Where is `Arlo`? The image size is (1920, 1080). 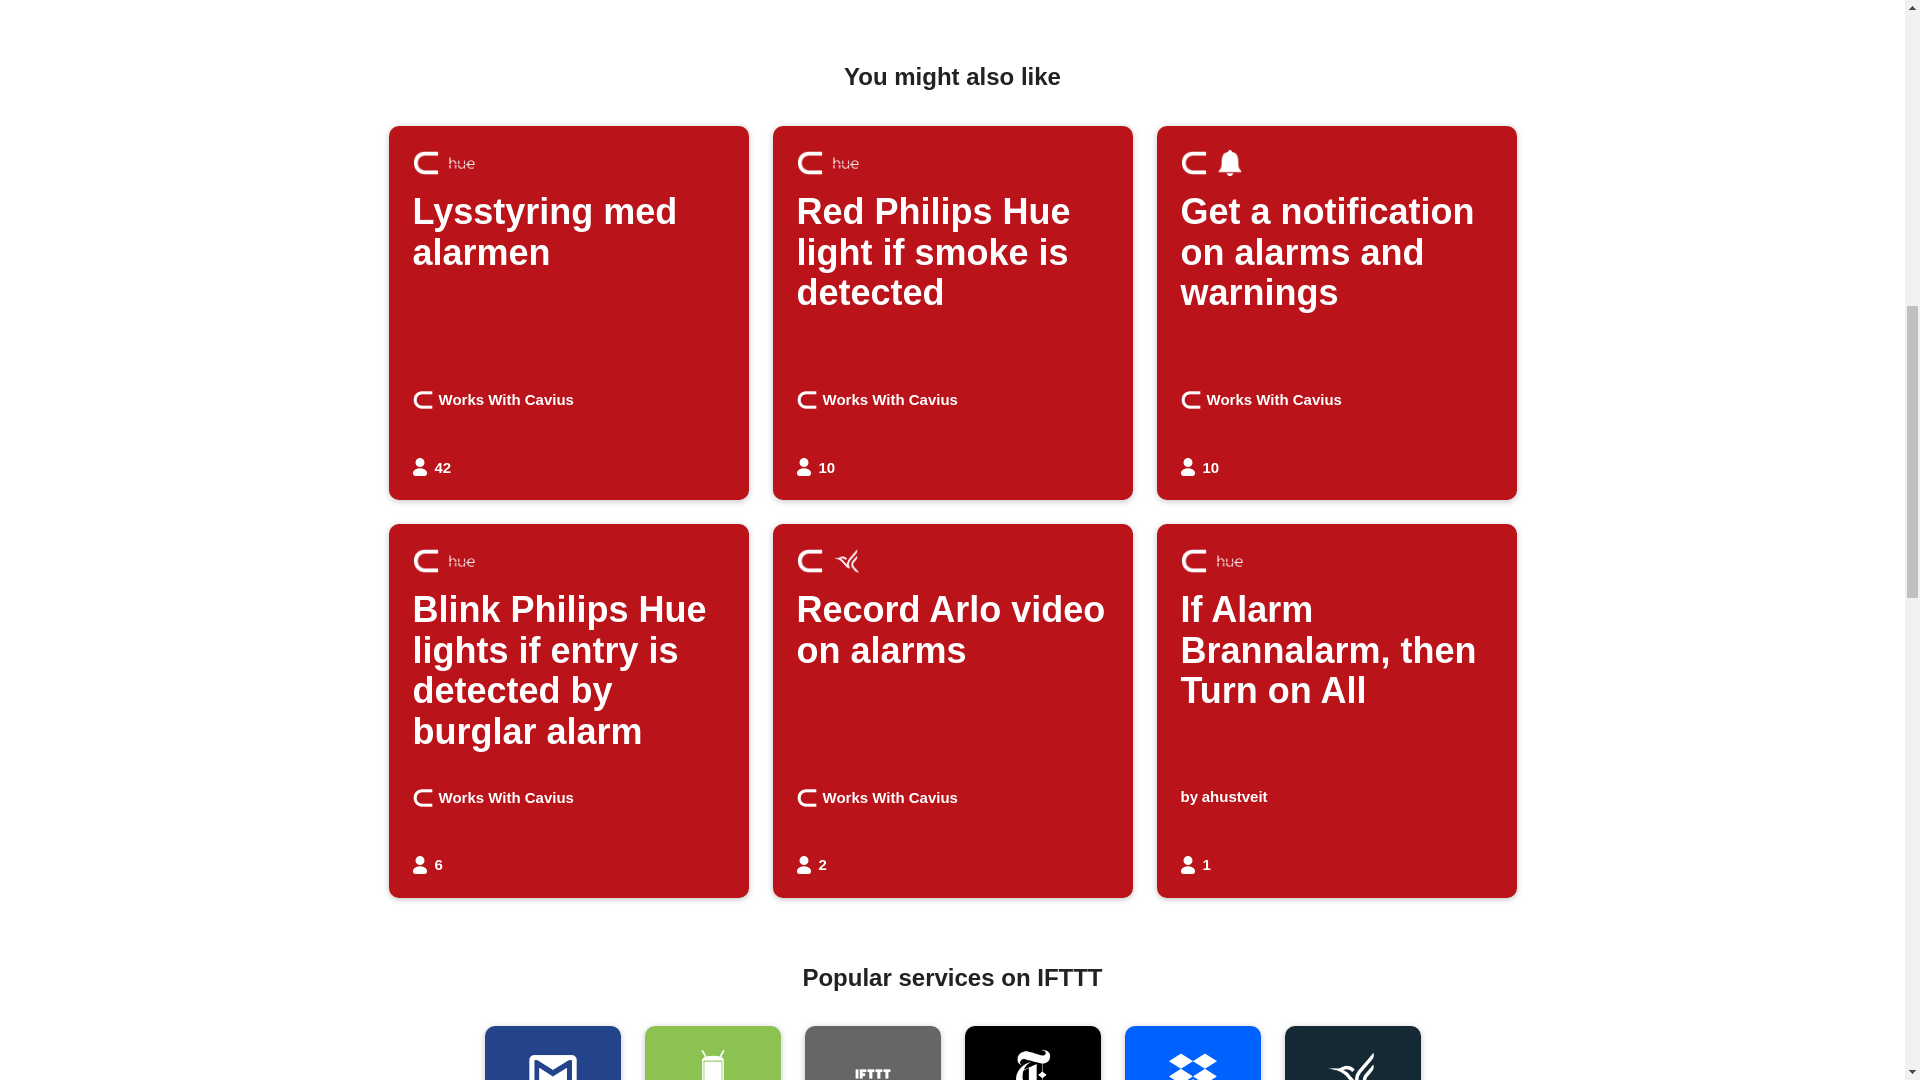 Arlo is located at coordinates (872, 1053).